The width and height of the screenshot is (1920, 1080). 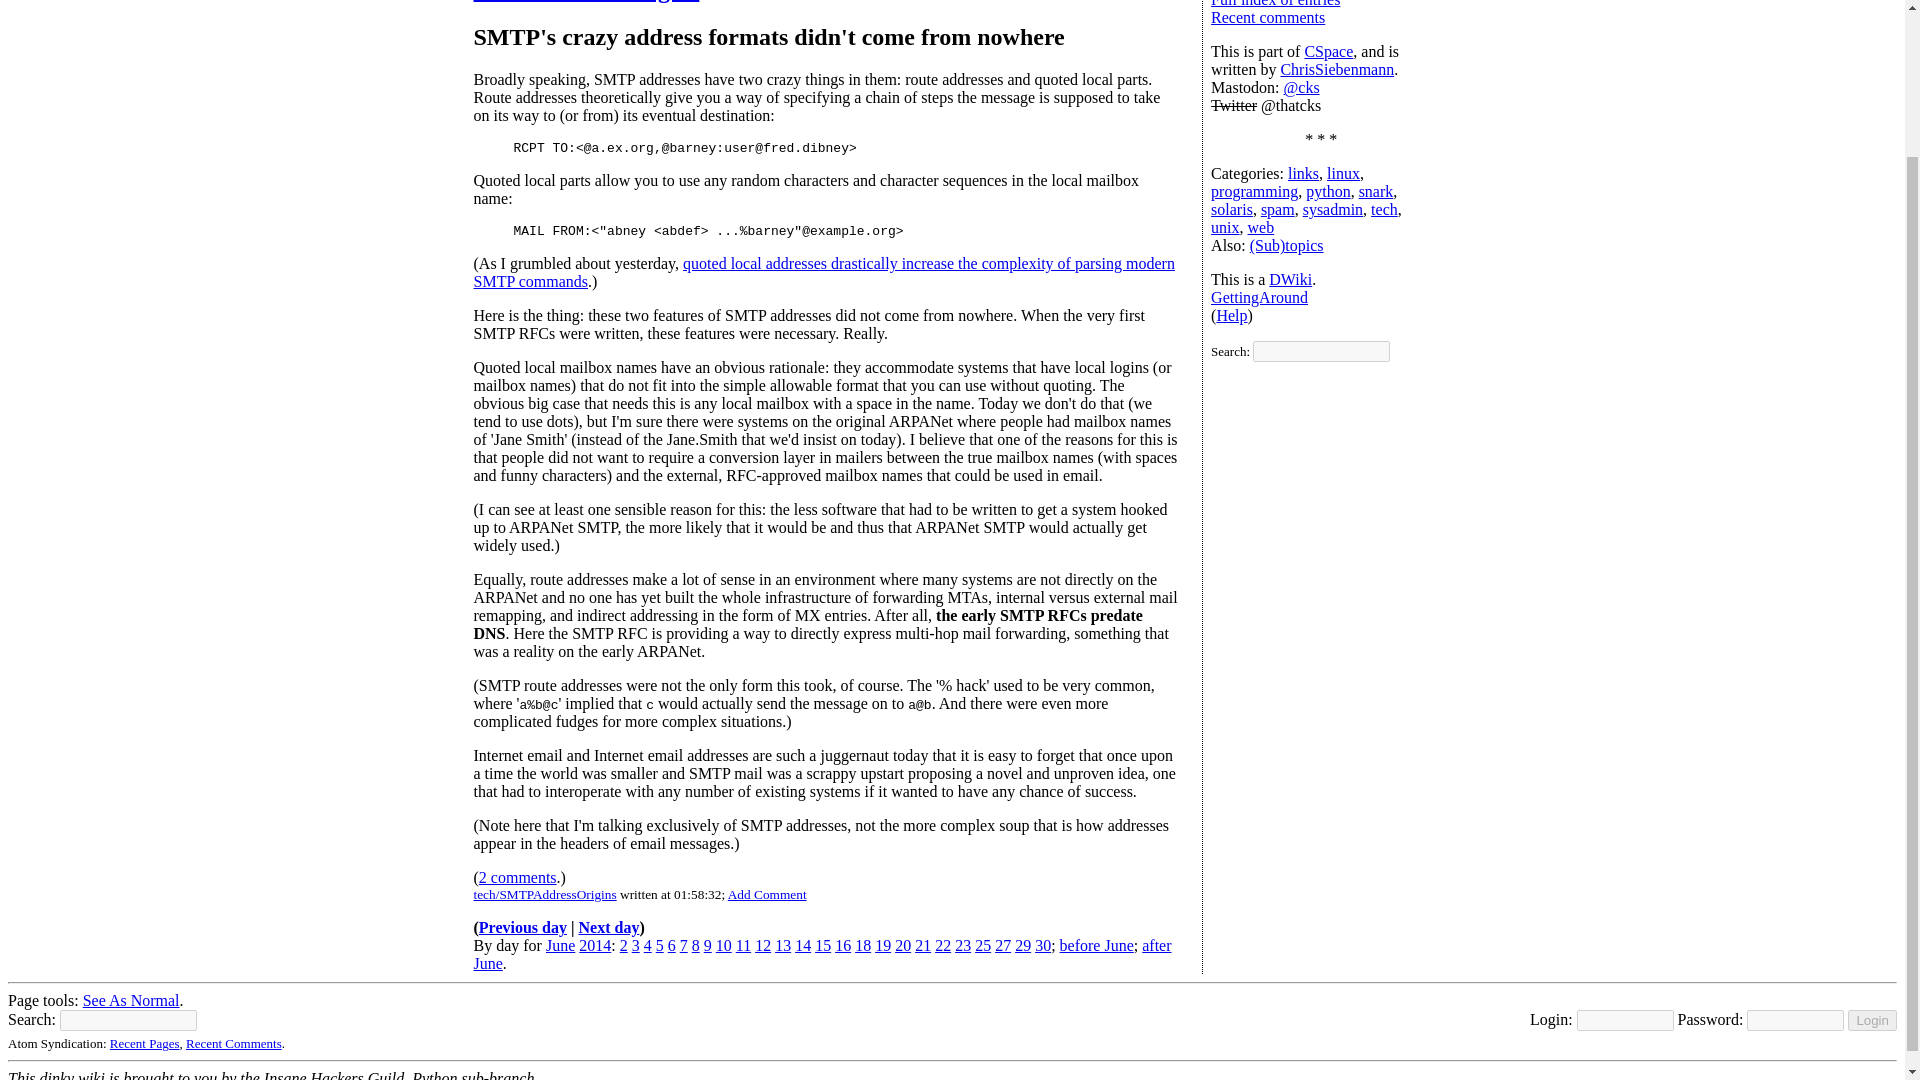 What do you see at coordinates (802, 945) in the screenshot?
I see `14` at bounding box center [802, 945].